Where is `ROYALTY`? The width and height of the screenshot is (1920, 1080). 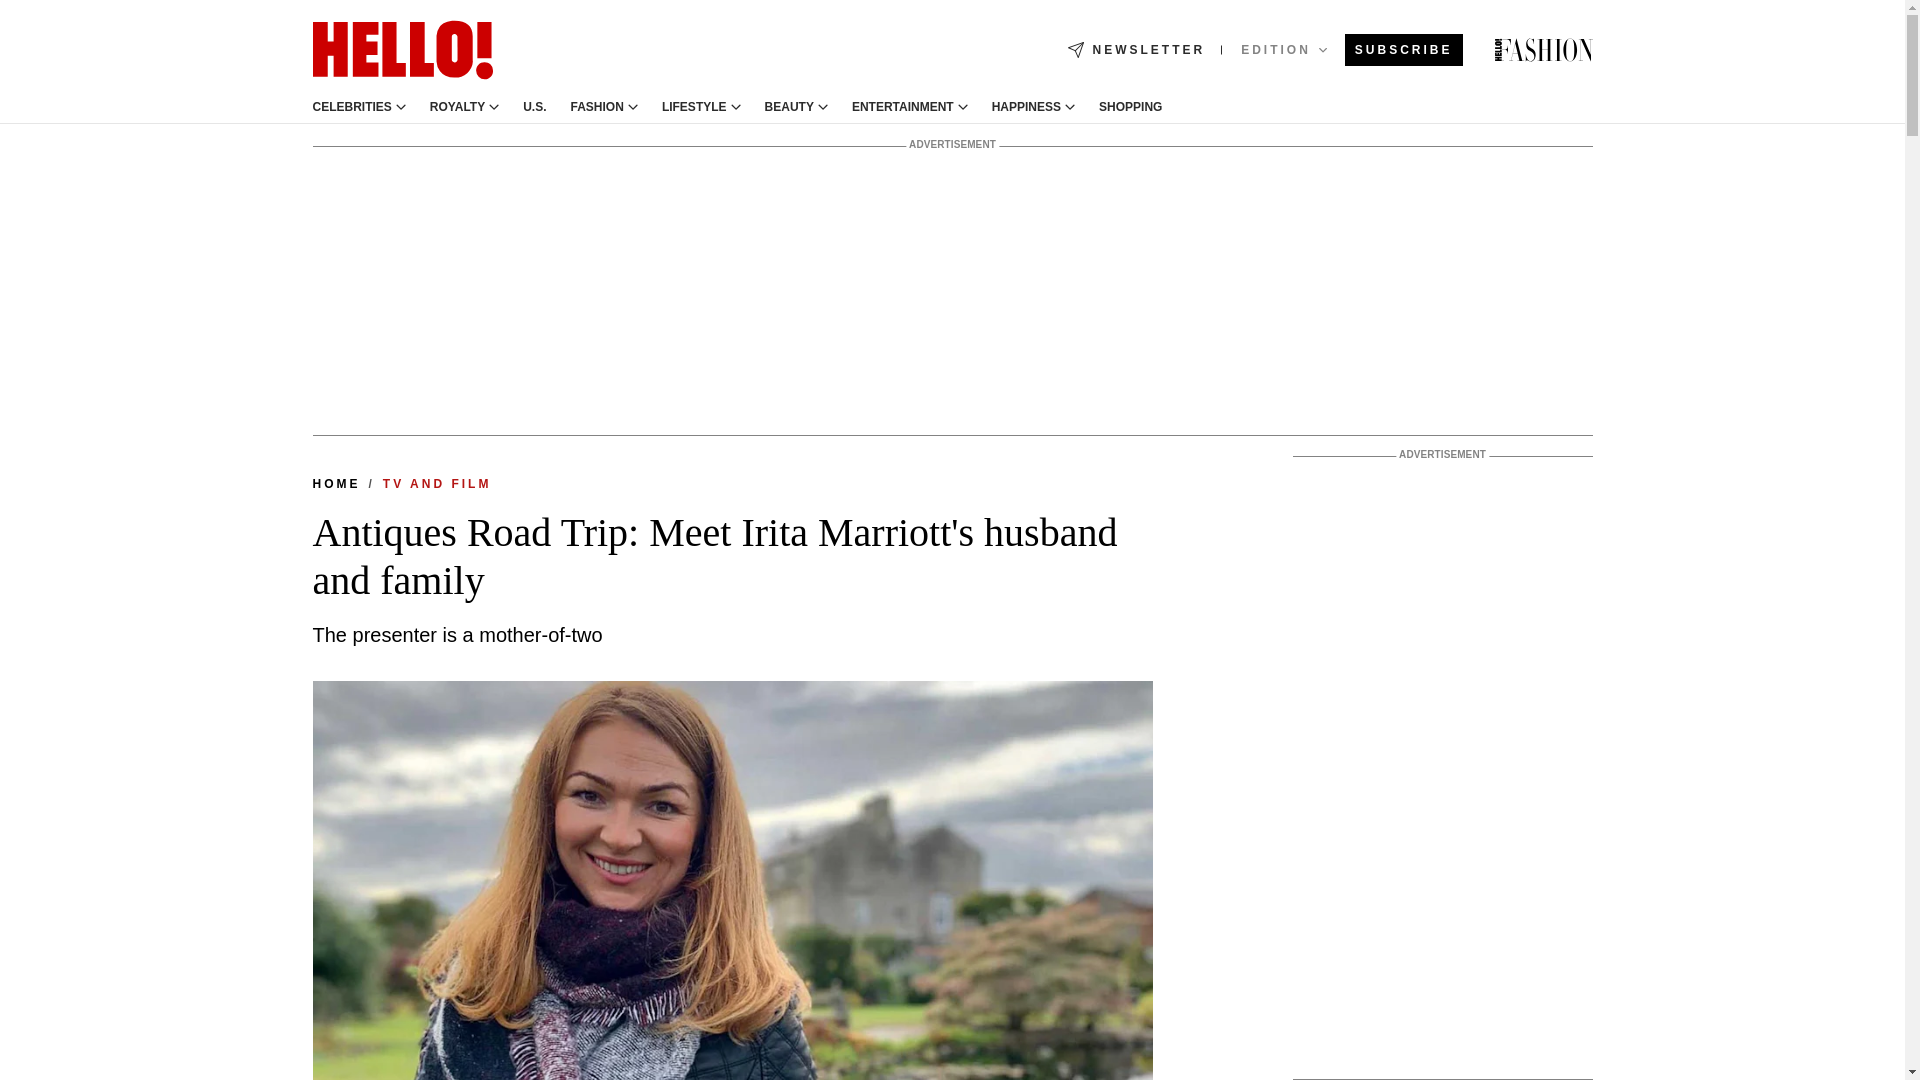 ROYALTY is located at coordinates (458, 107).